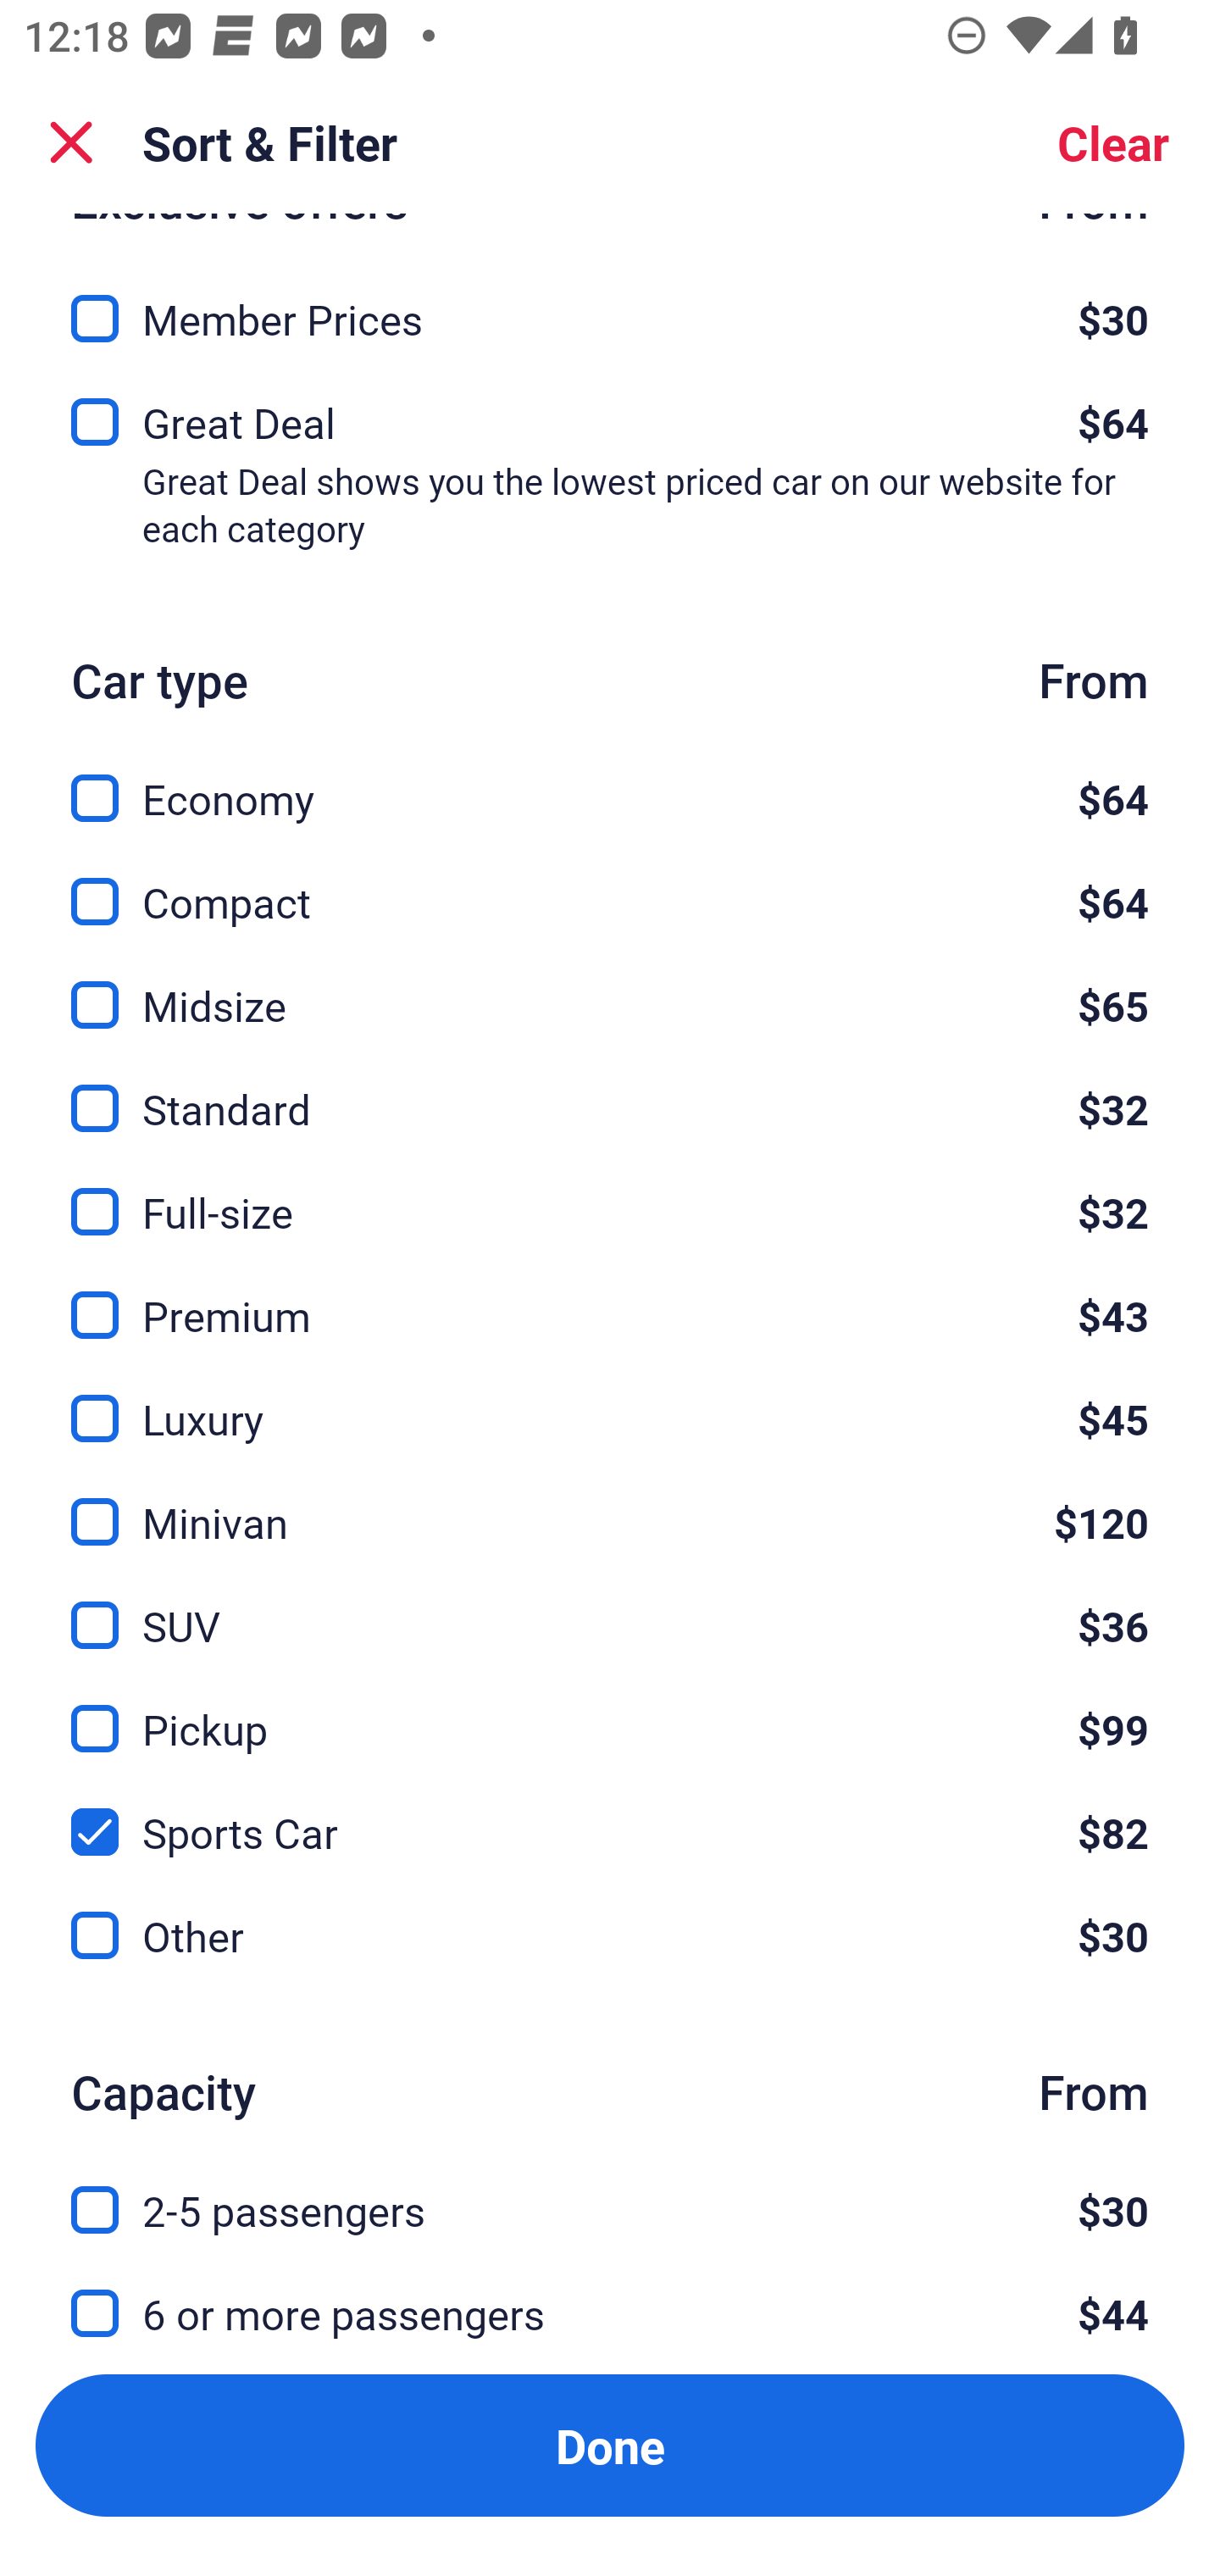  I want to click on Sports Car, $82 Sports Car $82, so click(610, 1813).